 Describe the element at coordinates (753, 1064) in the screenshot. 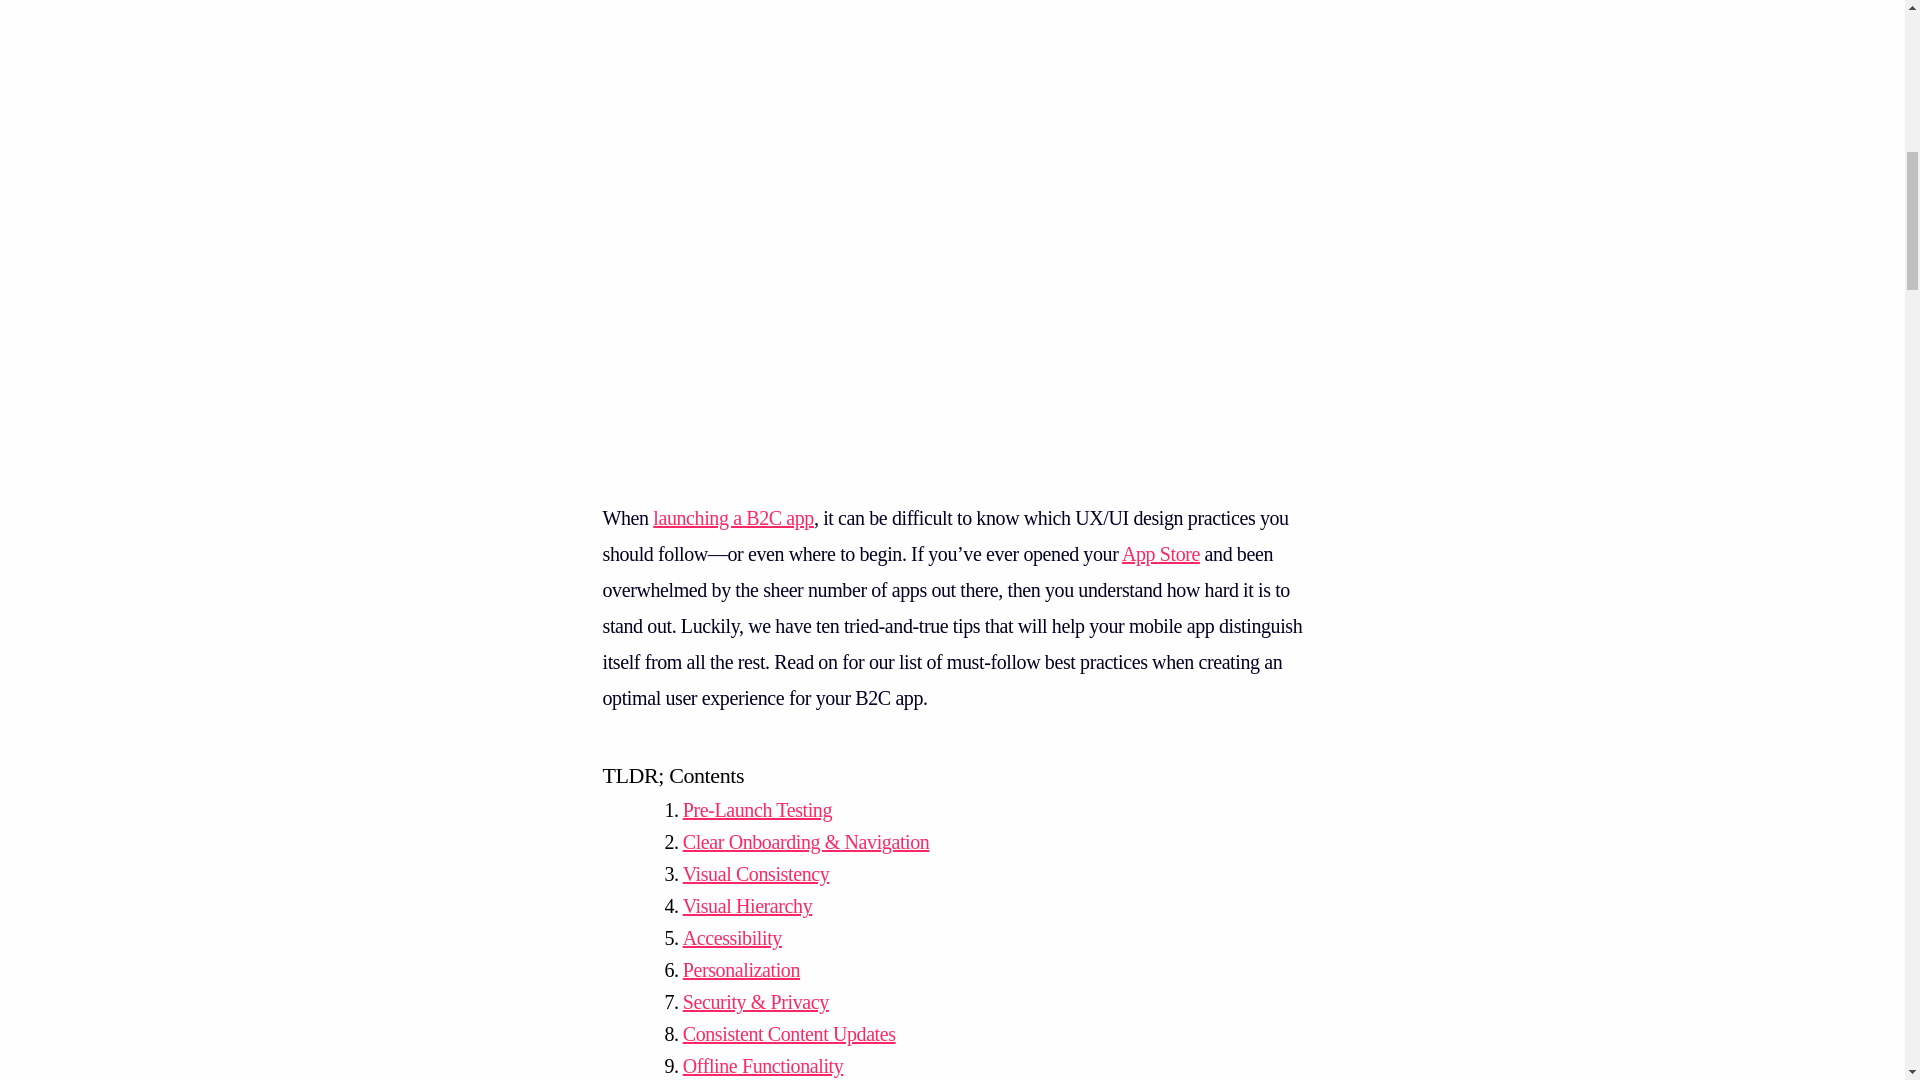

I see `Offline Functionality` at that location.